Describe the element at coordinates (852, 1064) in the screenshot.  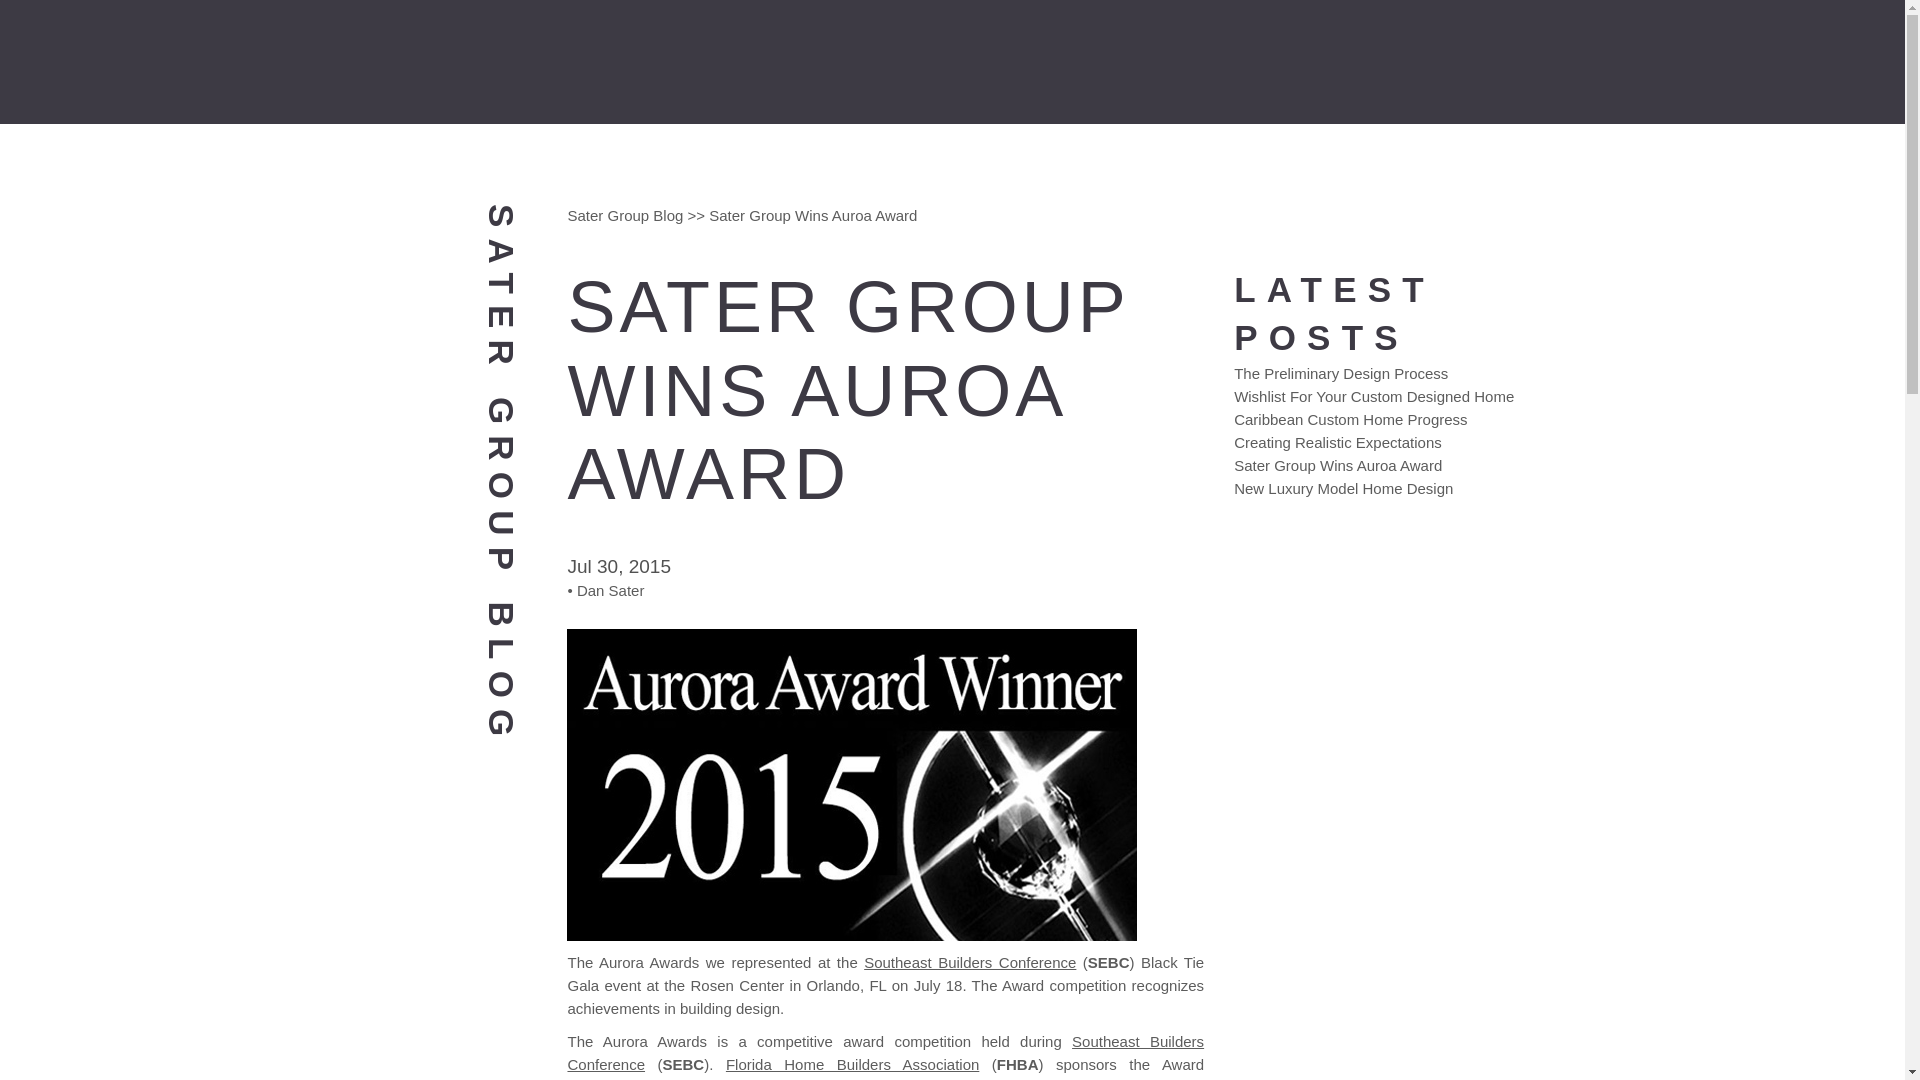
I see `Florida Home Builders Association` at that location.